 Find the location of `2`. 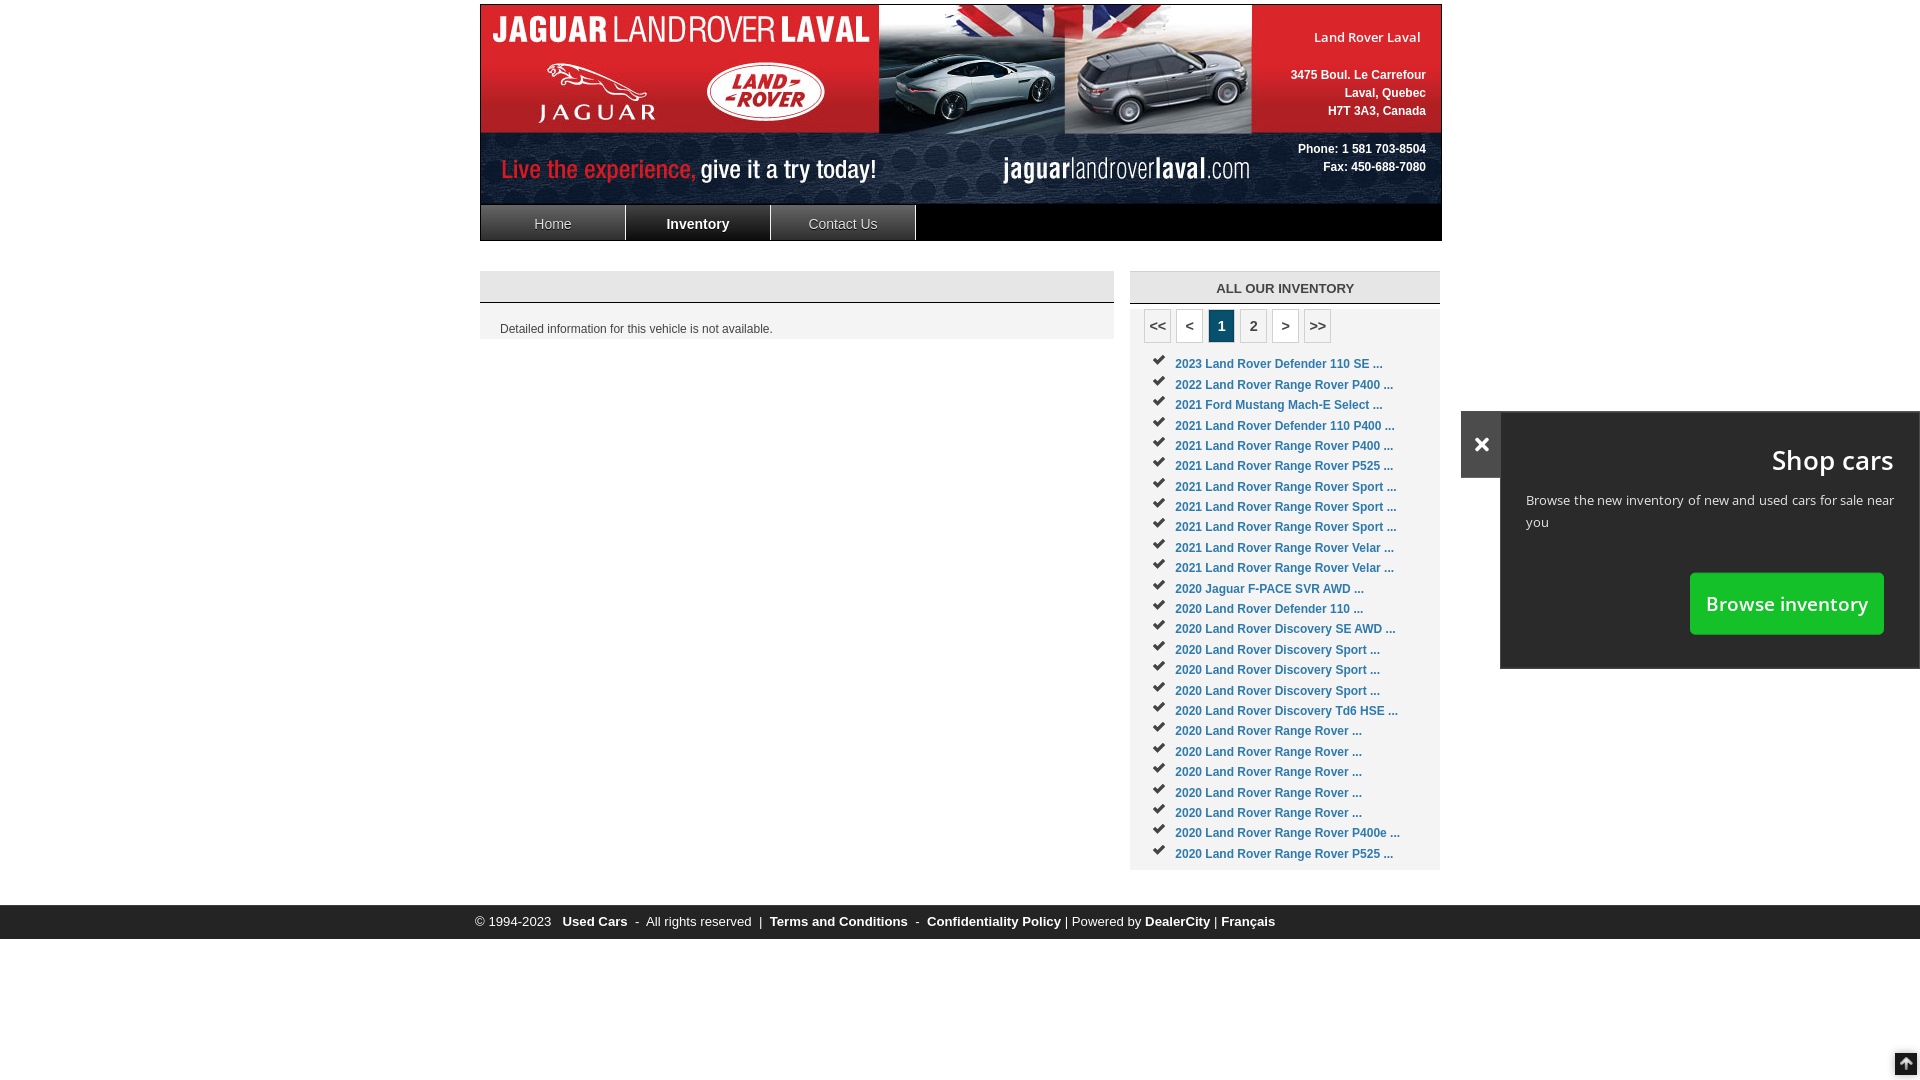

2 is located at coordinates (1254, 326).